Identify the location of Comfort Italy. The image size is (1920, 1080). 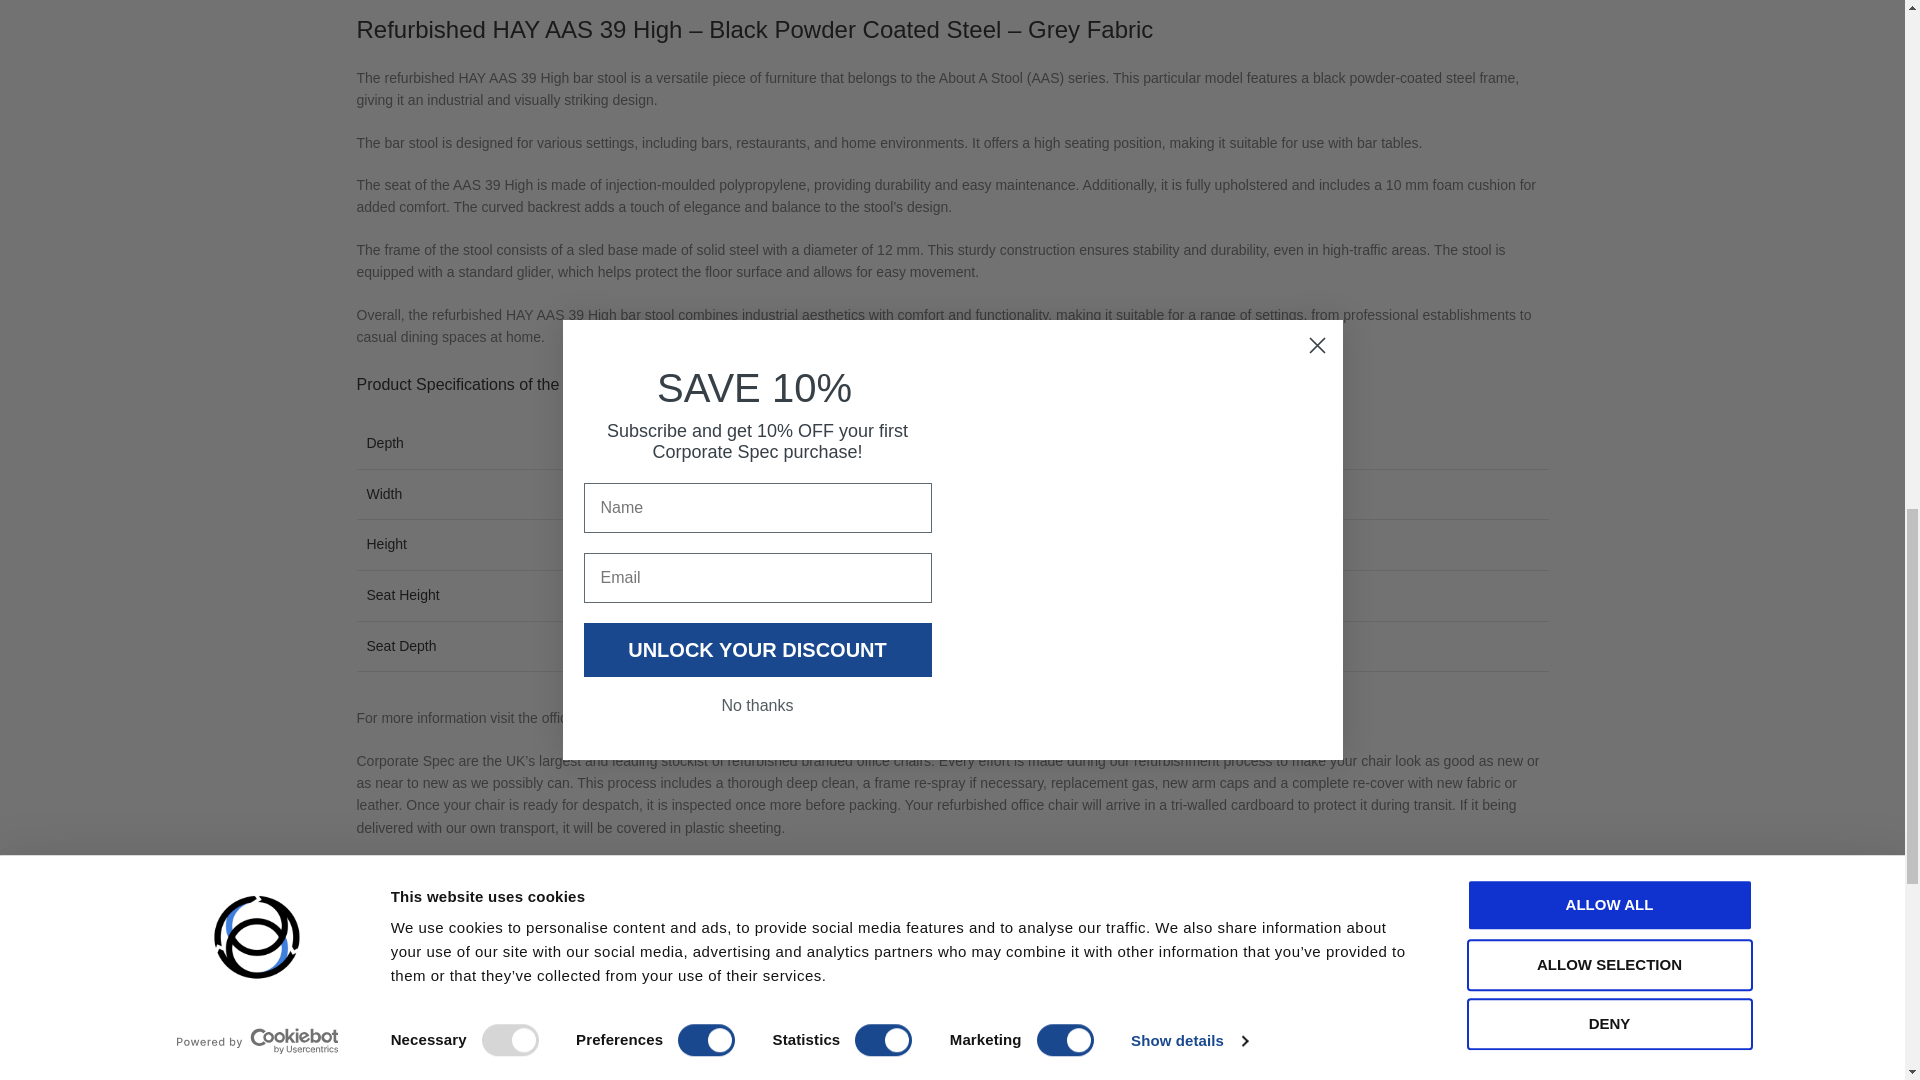
(952, 1010).